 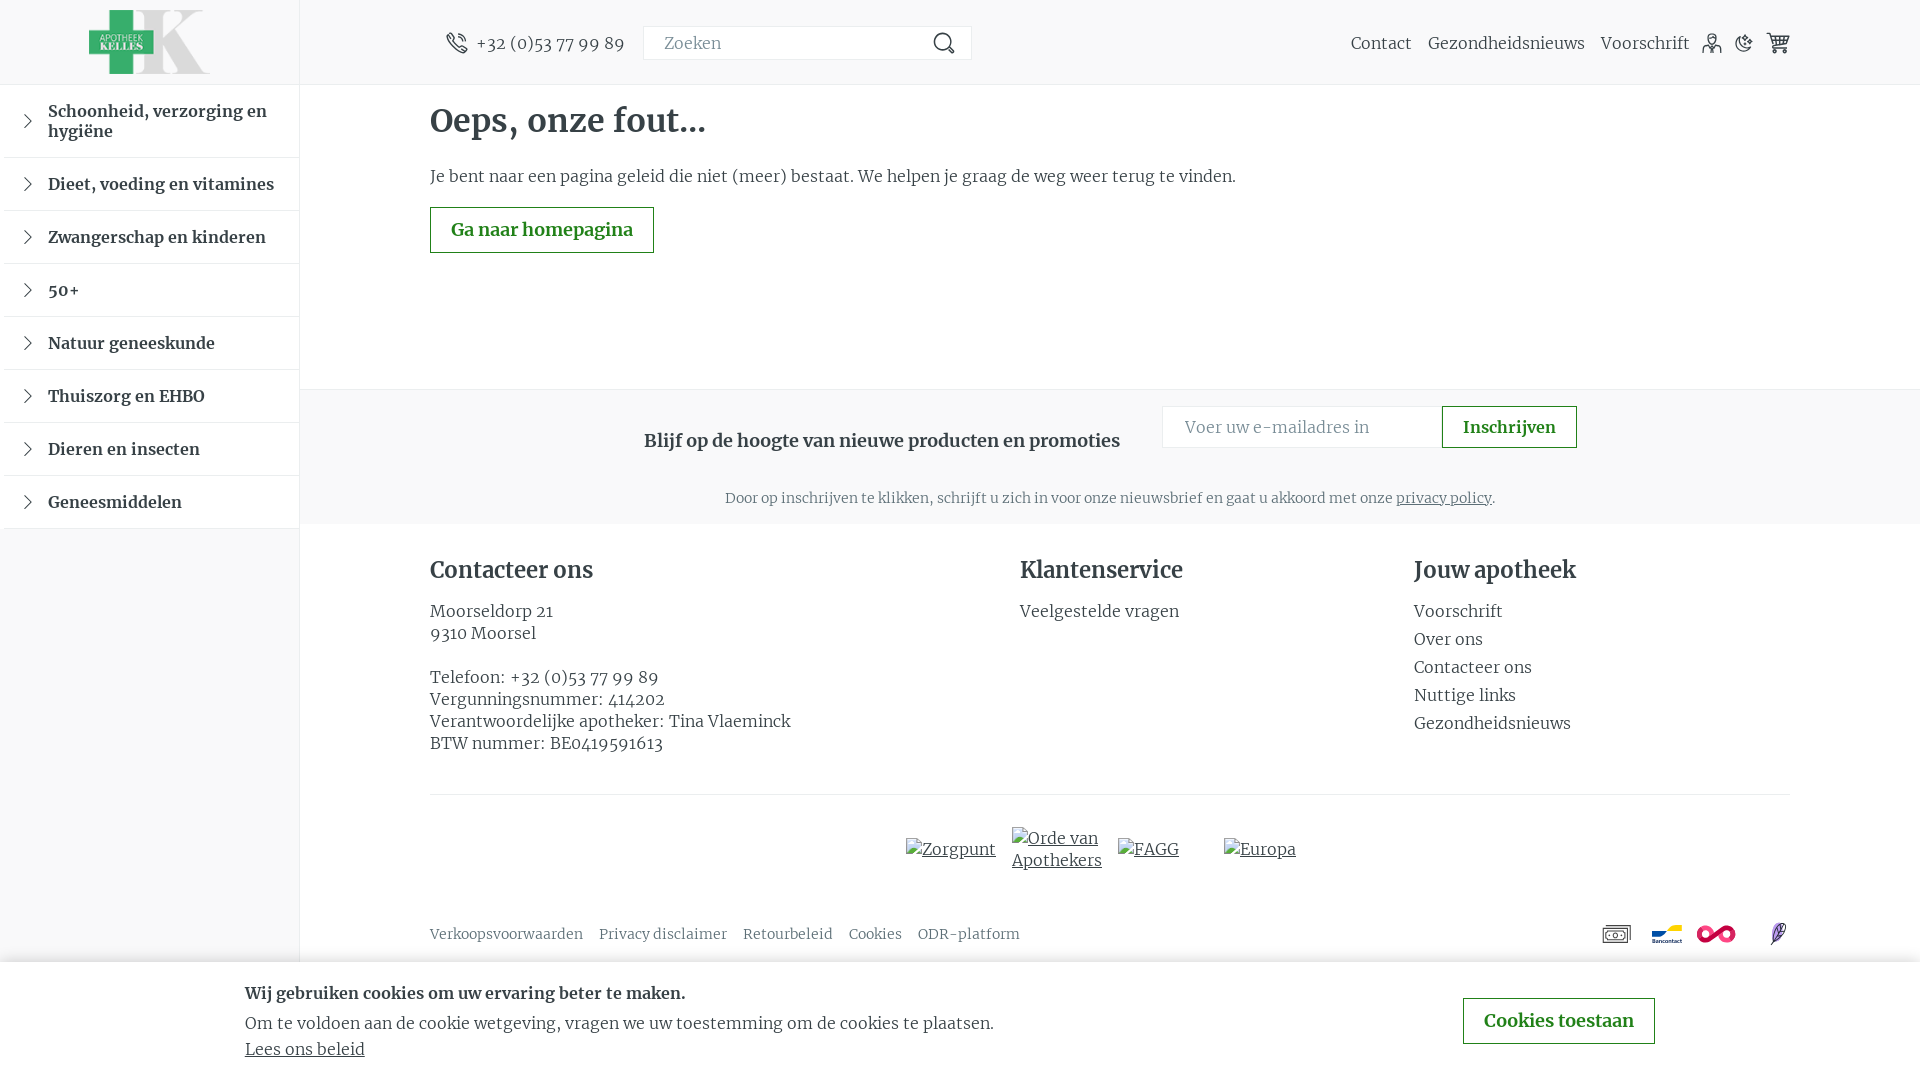 What do you see at coordinates (1506, 43) in the screenshot?
I see `Gezondheidsnieuws` at bounding box center [1506, 43].